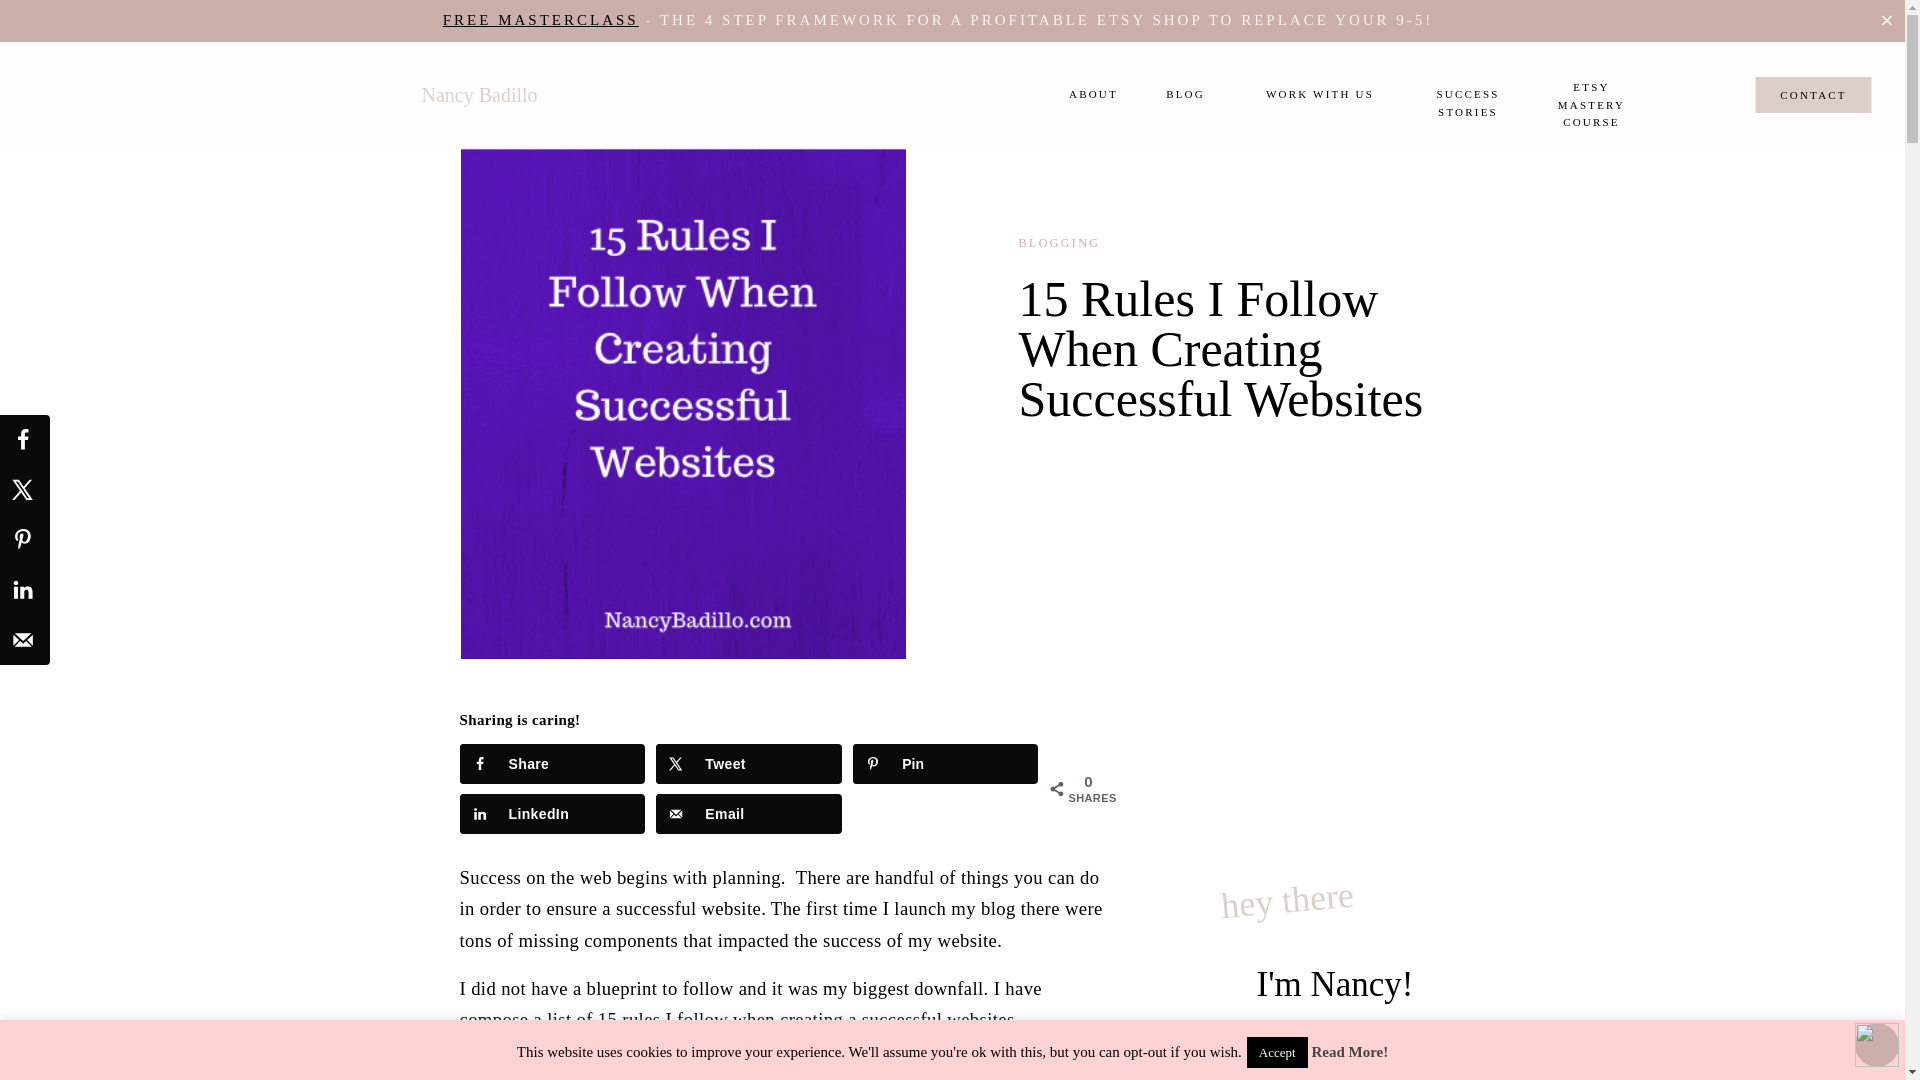  Describe the element at coordinates (1468, 94) in the screenshot. I see `SUCCESS STORIES` at that location.